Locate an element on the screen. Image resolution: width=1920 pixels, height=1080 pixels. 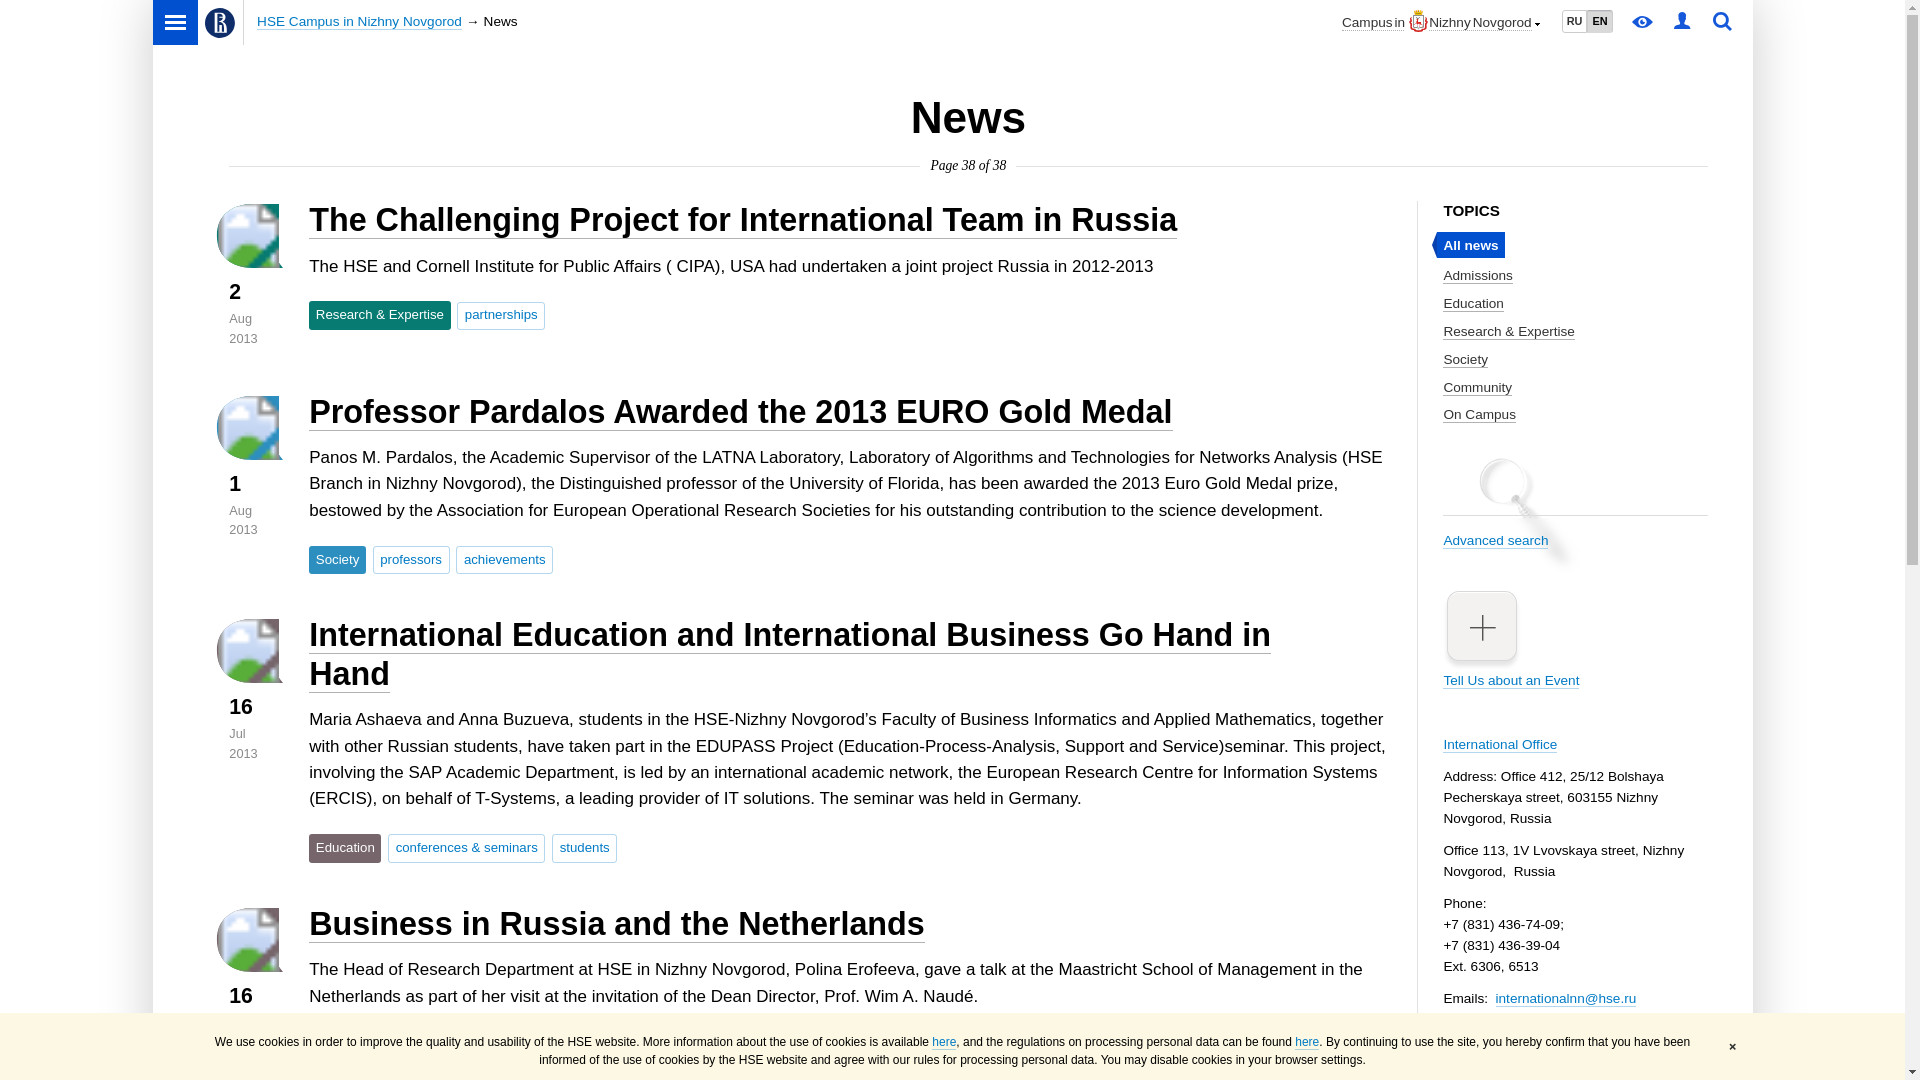
lecture is located at coordinates (582, 1046).